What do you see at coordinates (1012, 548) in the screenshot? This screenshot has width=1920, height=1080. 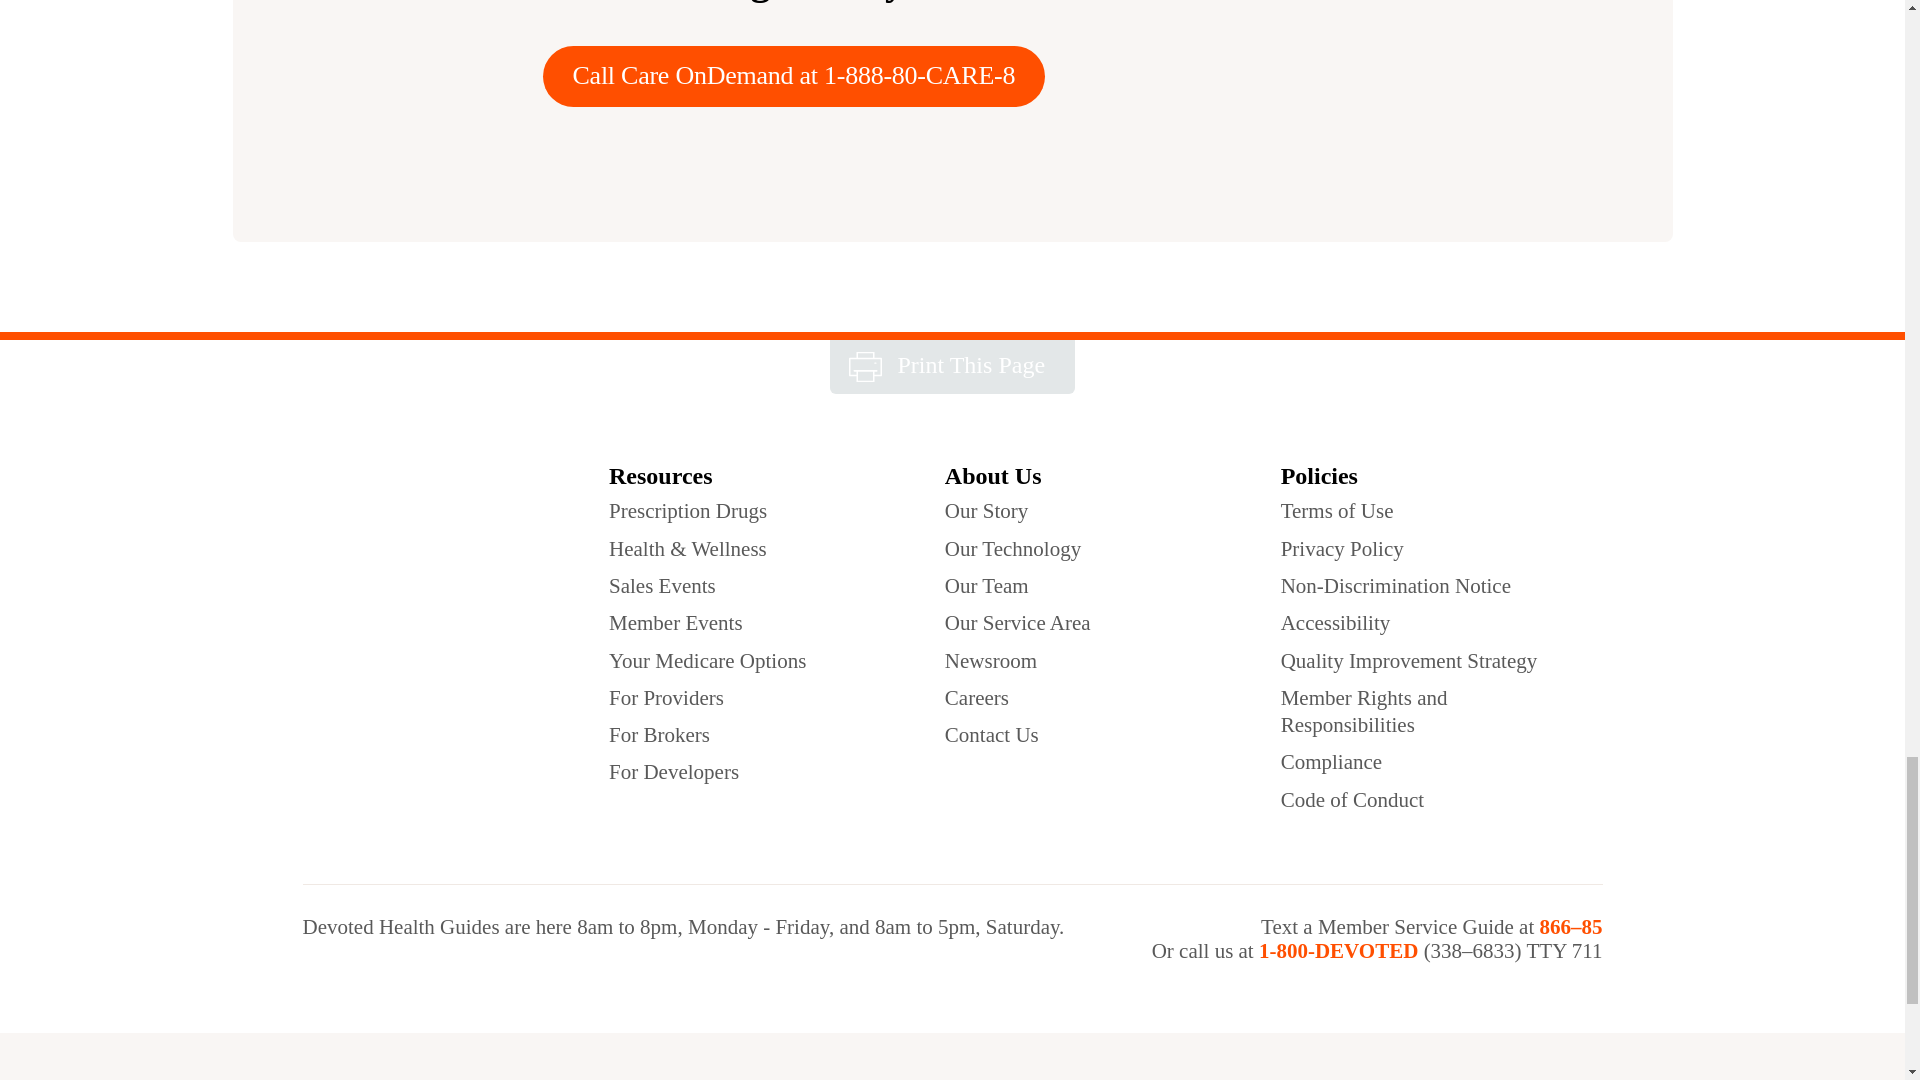 I see `Our Technology` at bounding box center [1012, 548].